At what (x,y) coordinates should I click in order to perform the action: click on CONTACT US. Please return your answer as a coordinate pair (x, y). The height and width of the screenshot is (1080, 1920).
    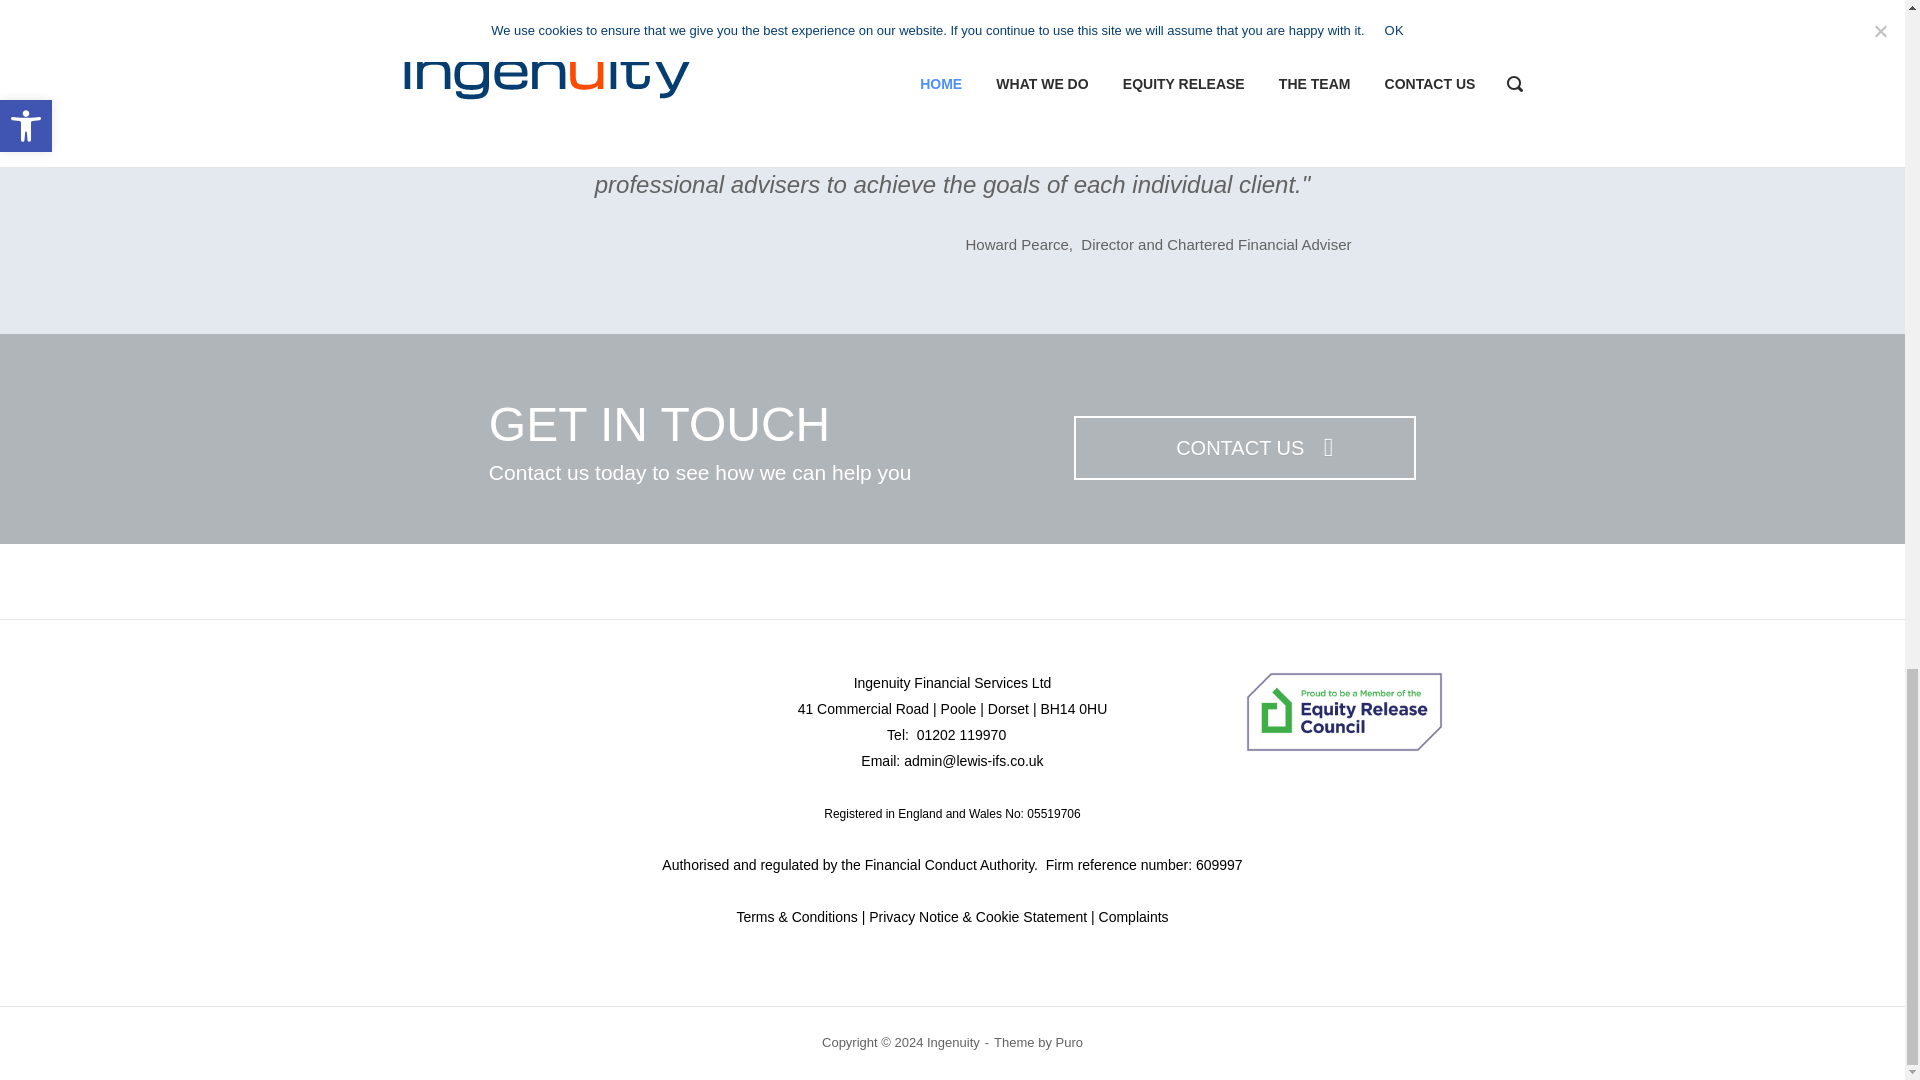
    Looking at the image, I should click on (1244, 447).